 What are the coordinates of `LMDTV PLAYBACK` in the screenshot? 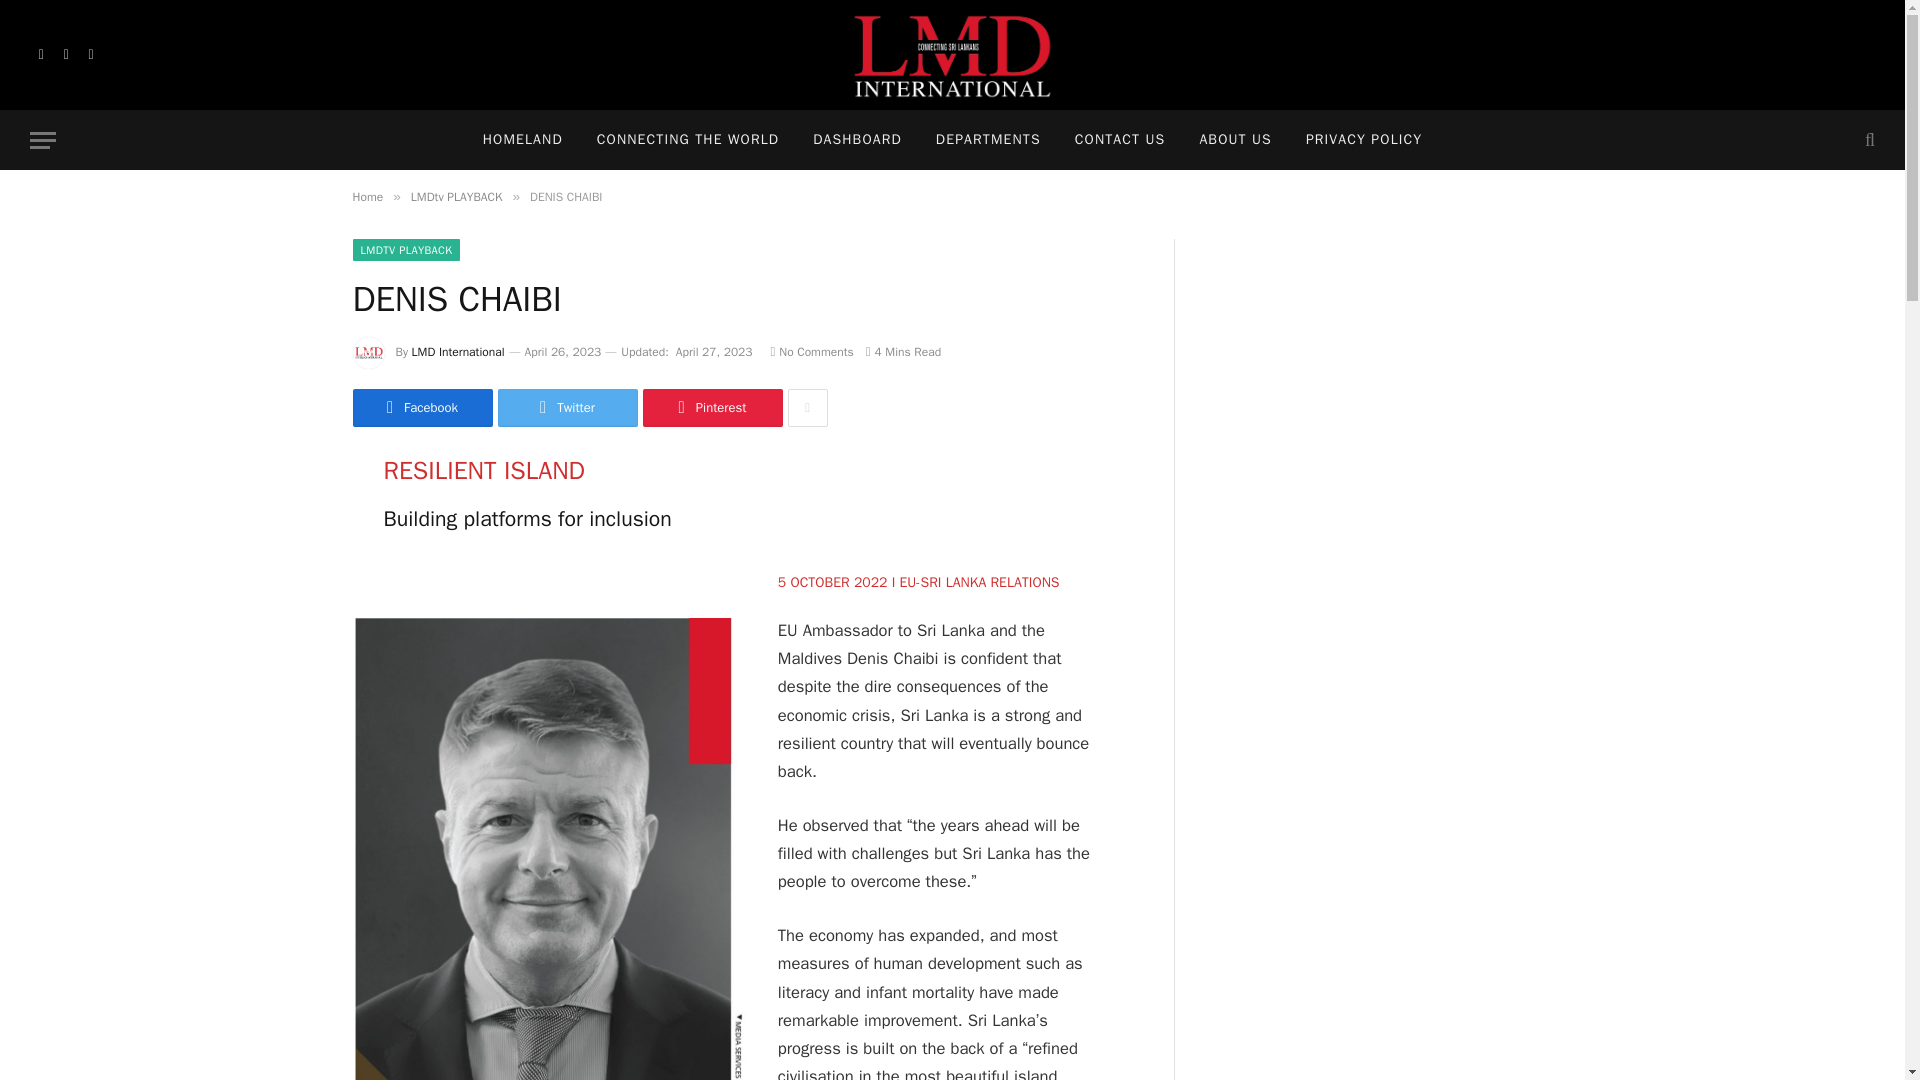 It's located at (406, 250).